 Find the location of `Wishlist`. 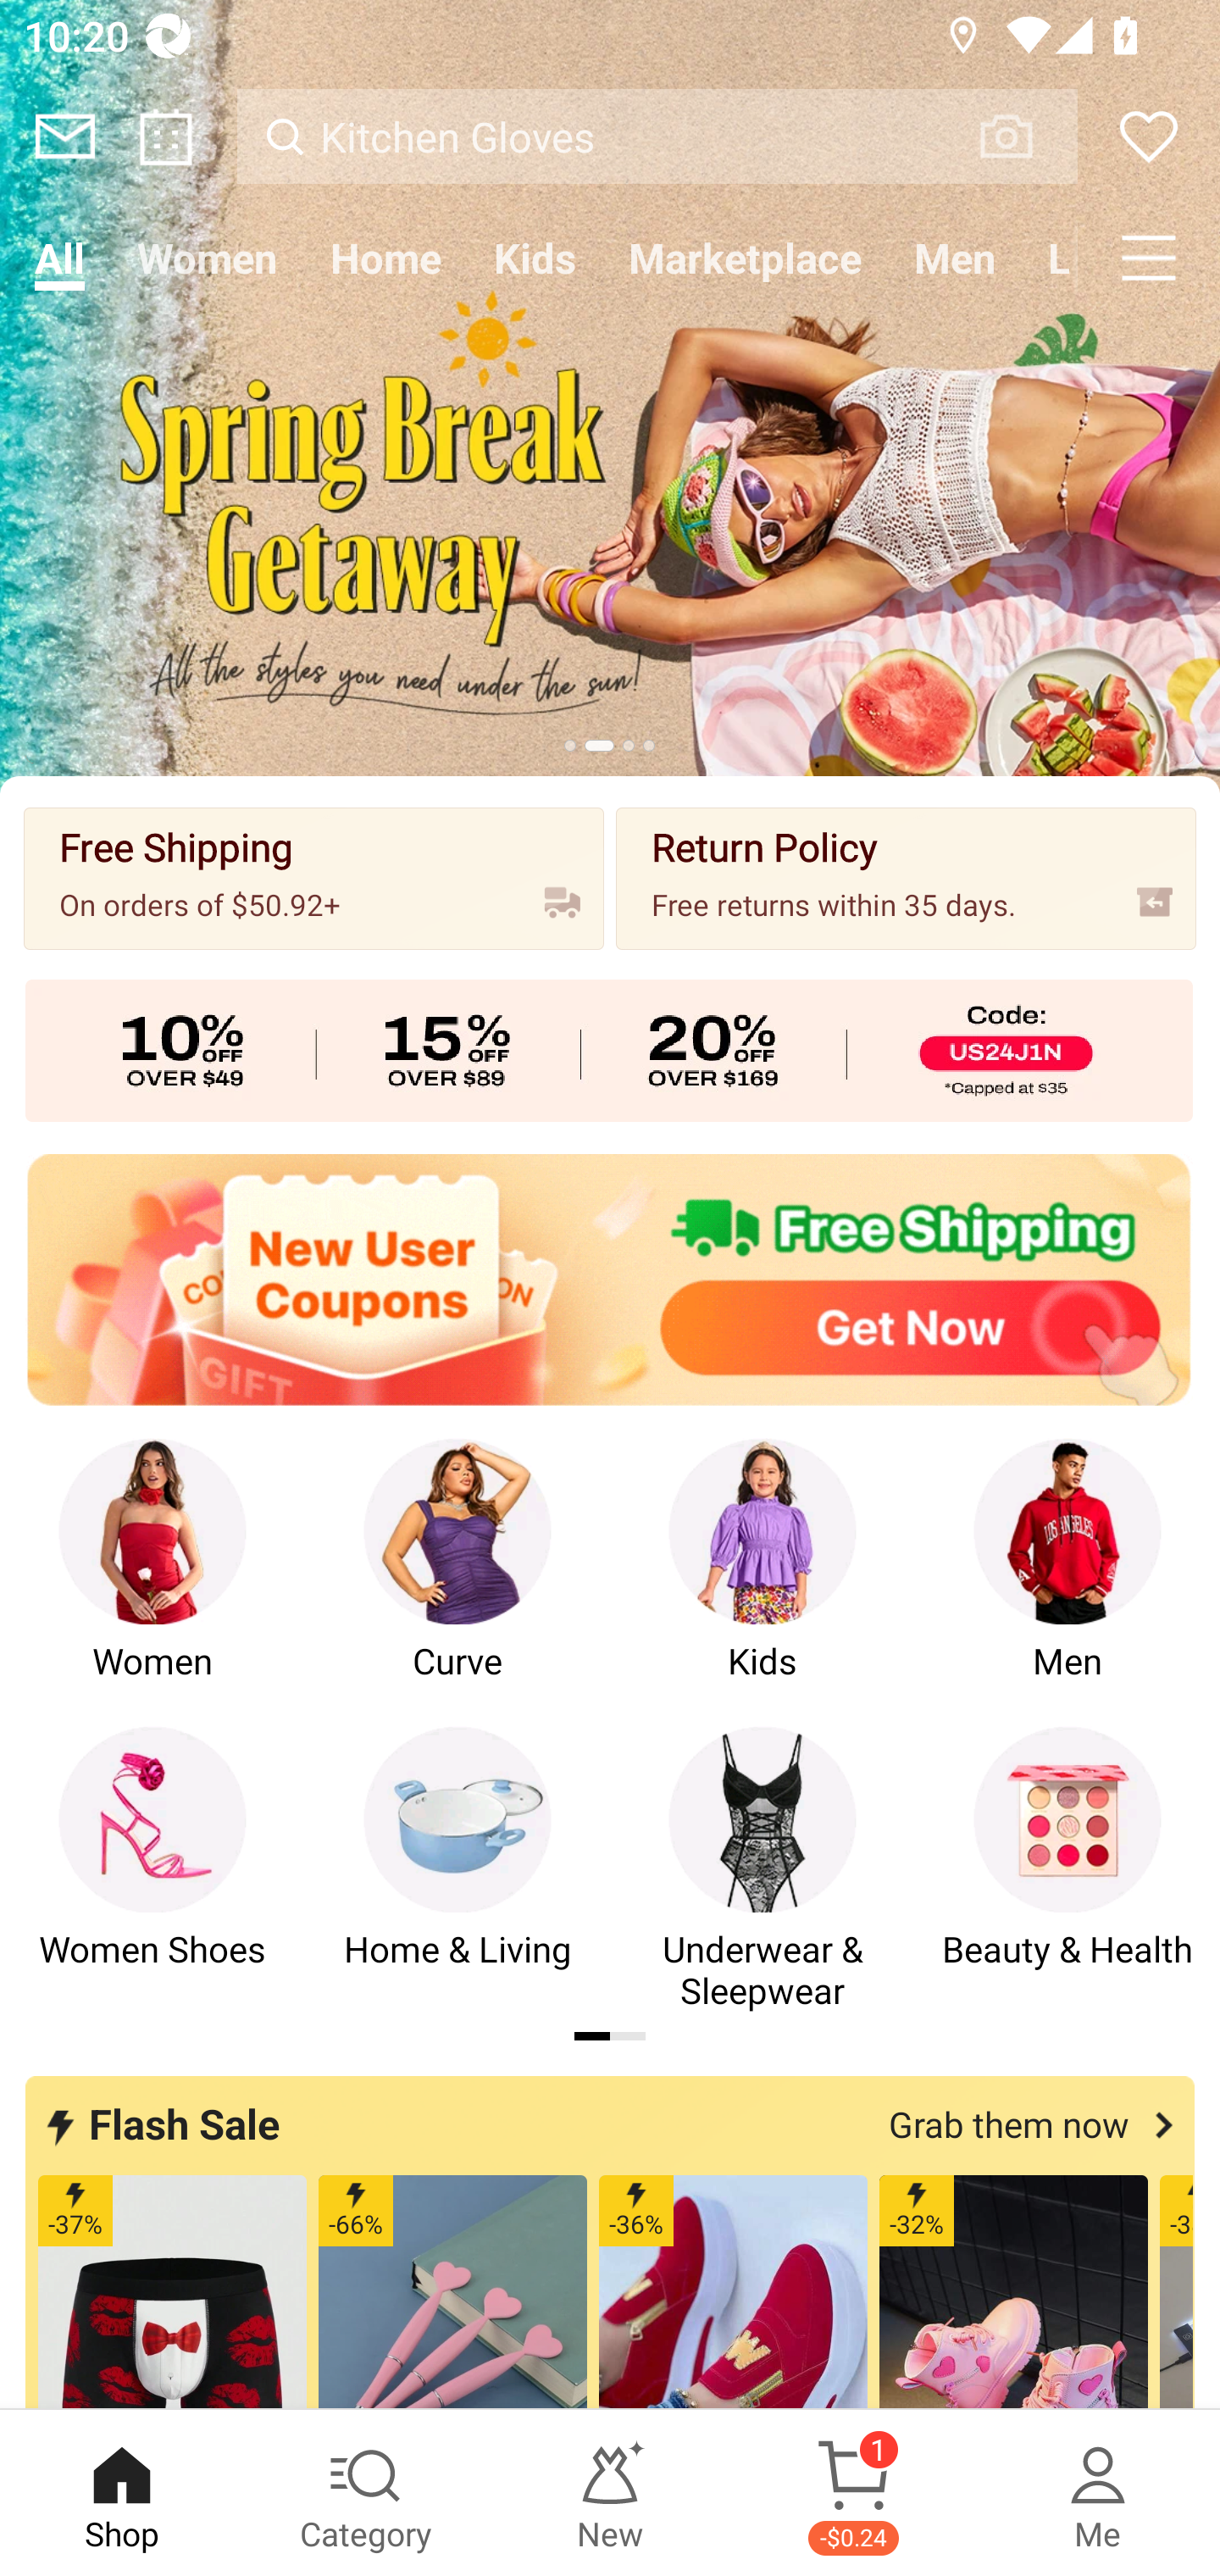

Wishlist is located at coordinates (1149, 136).